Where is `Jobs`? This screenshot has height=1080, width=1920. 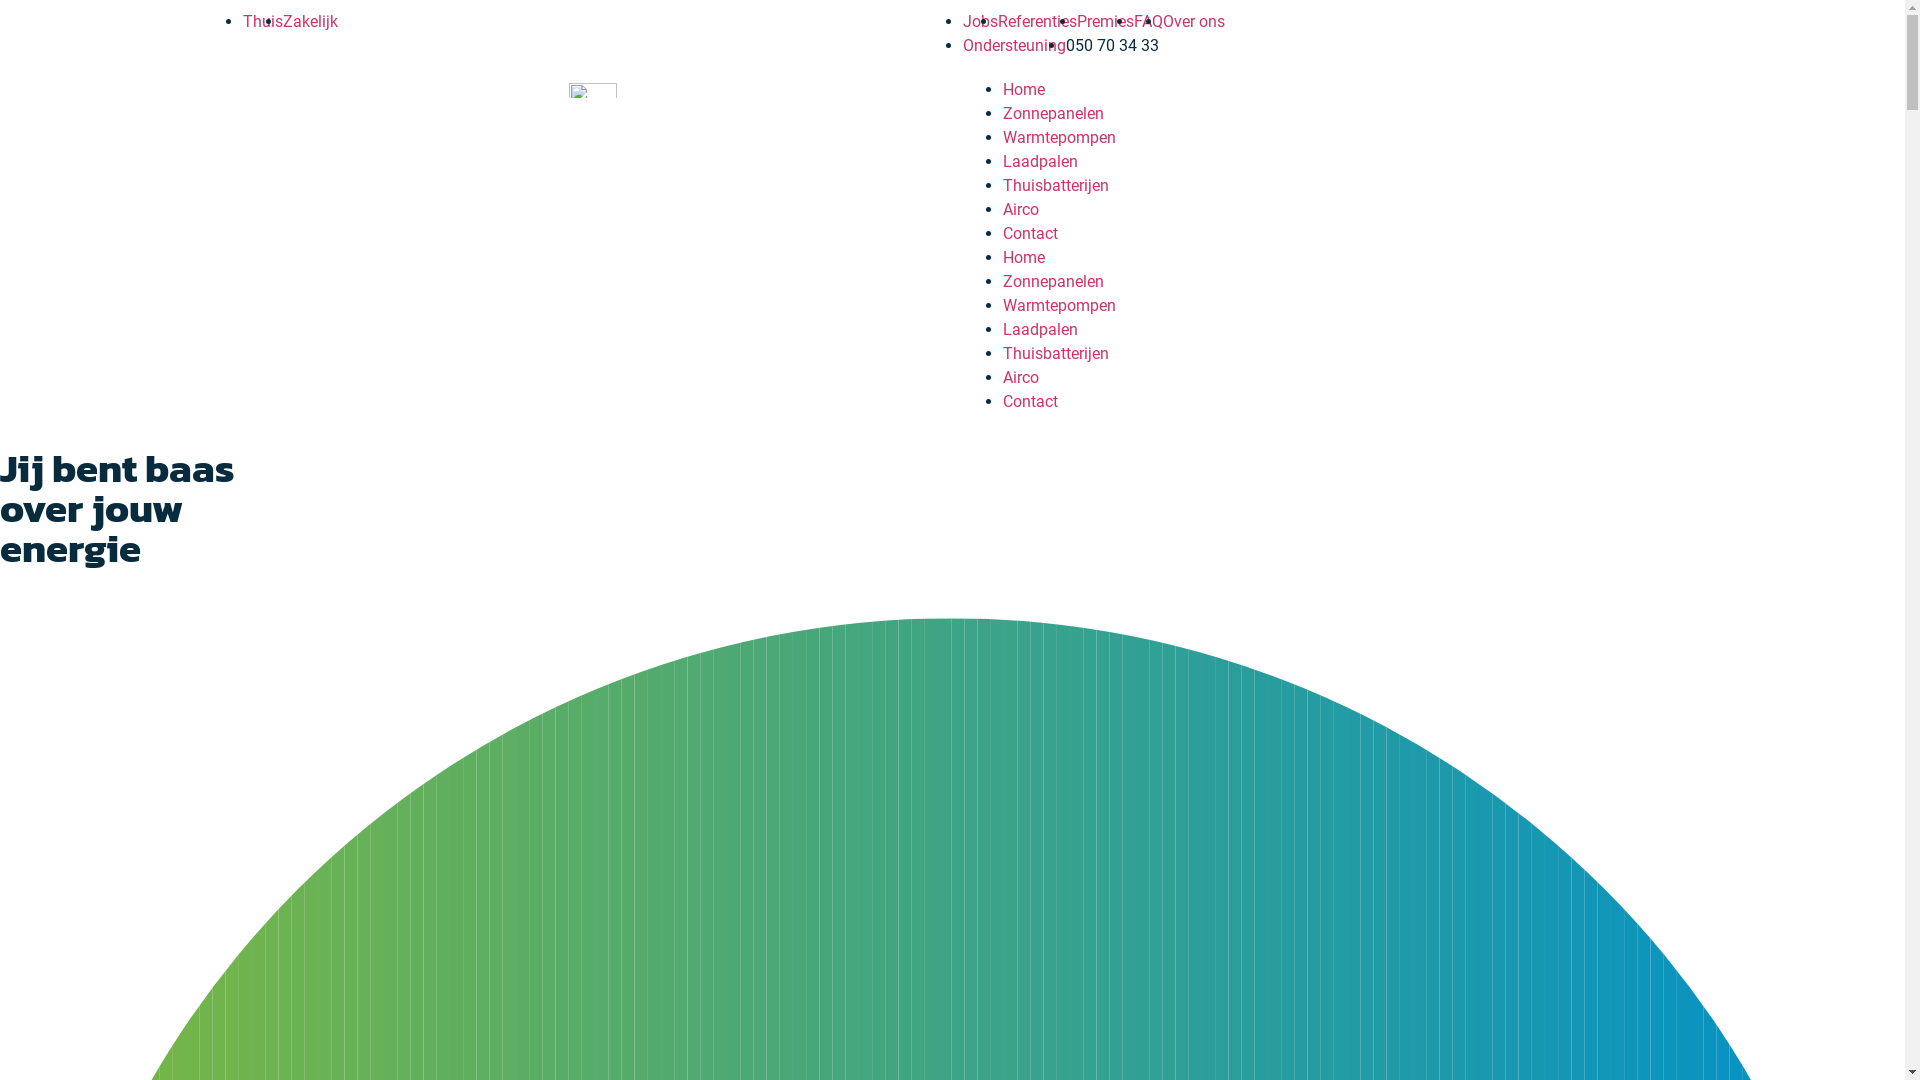
Jobs is located at coordinates (980, 22).